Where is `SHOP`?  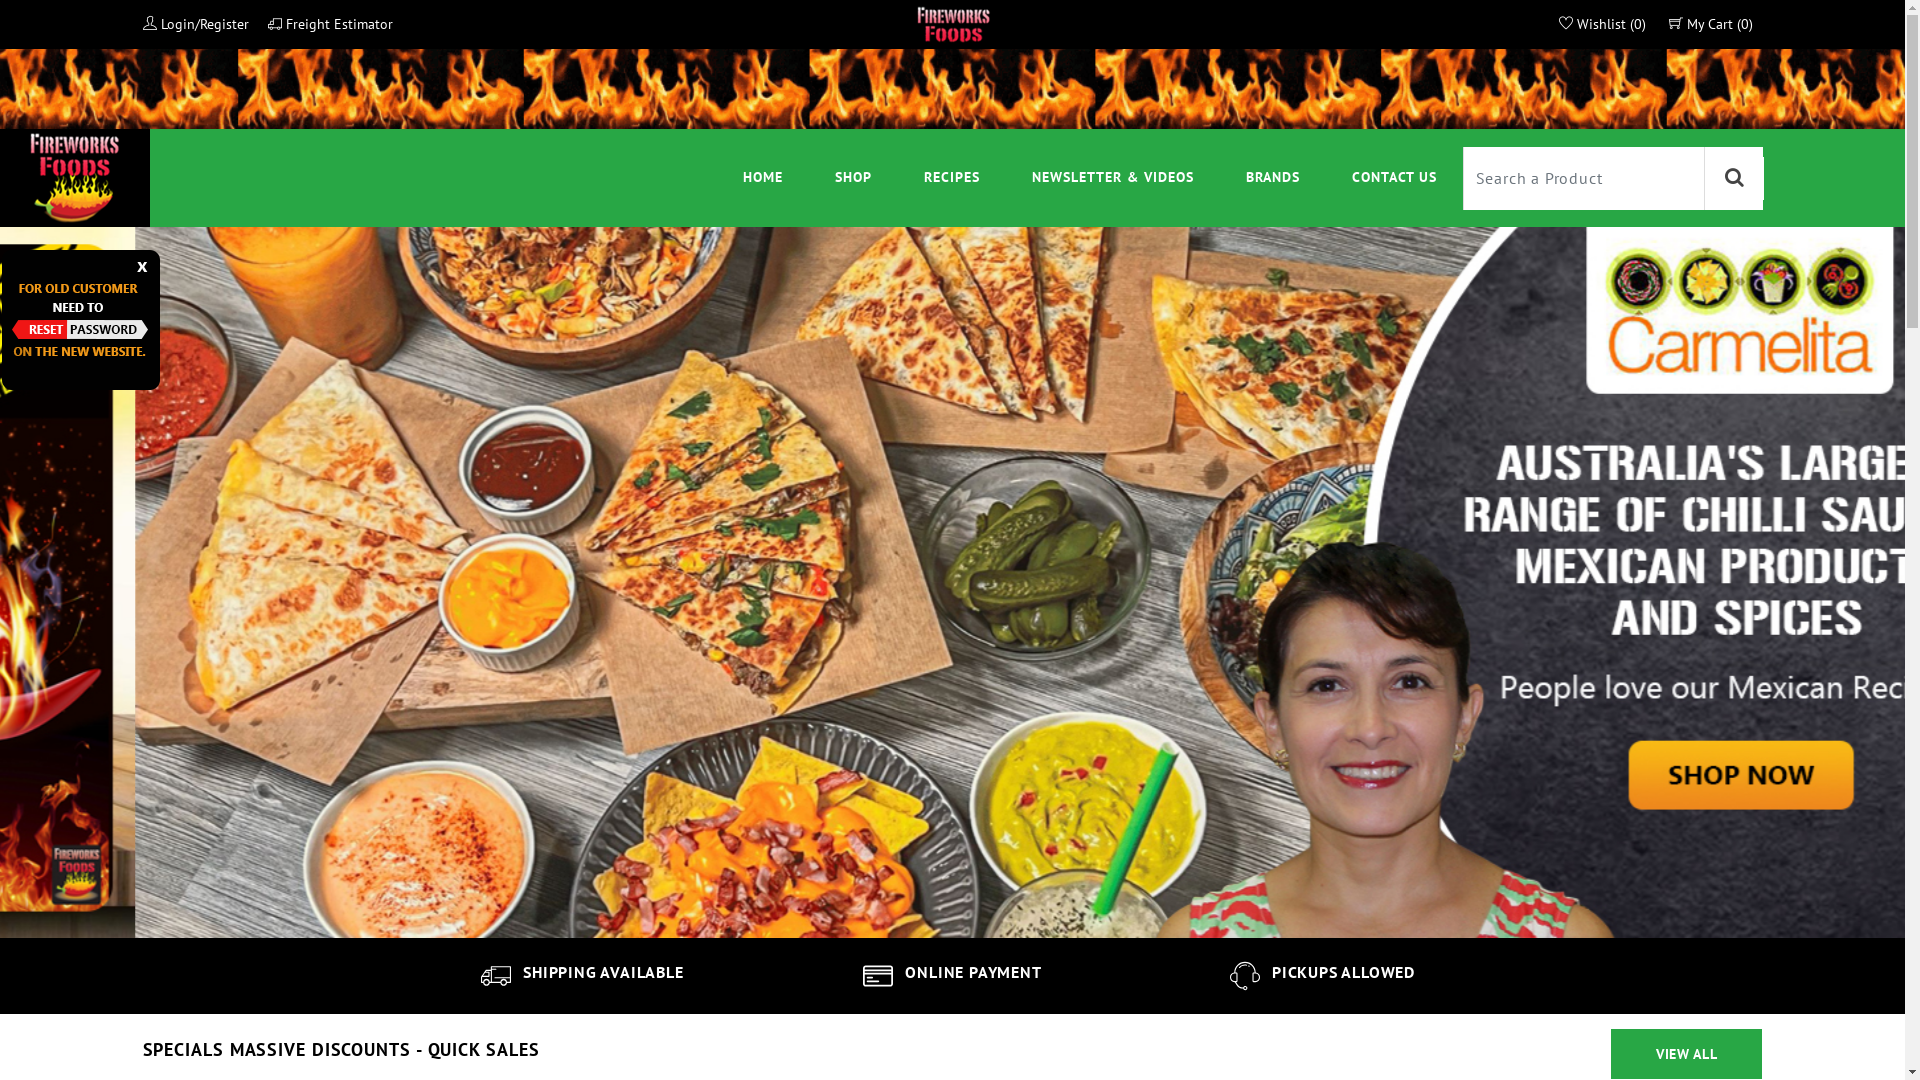 SHOP is located at coordinates (854, 178).